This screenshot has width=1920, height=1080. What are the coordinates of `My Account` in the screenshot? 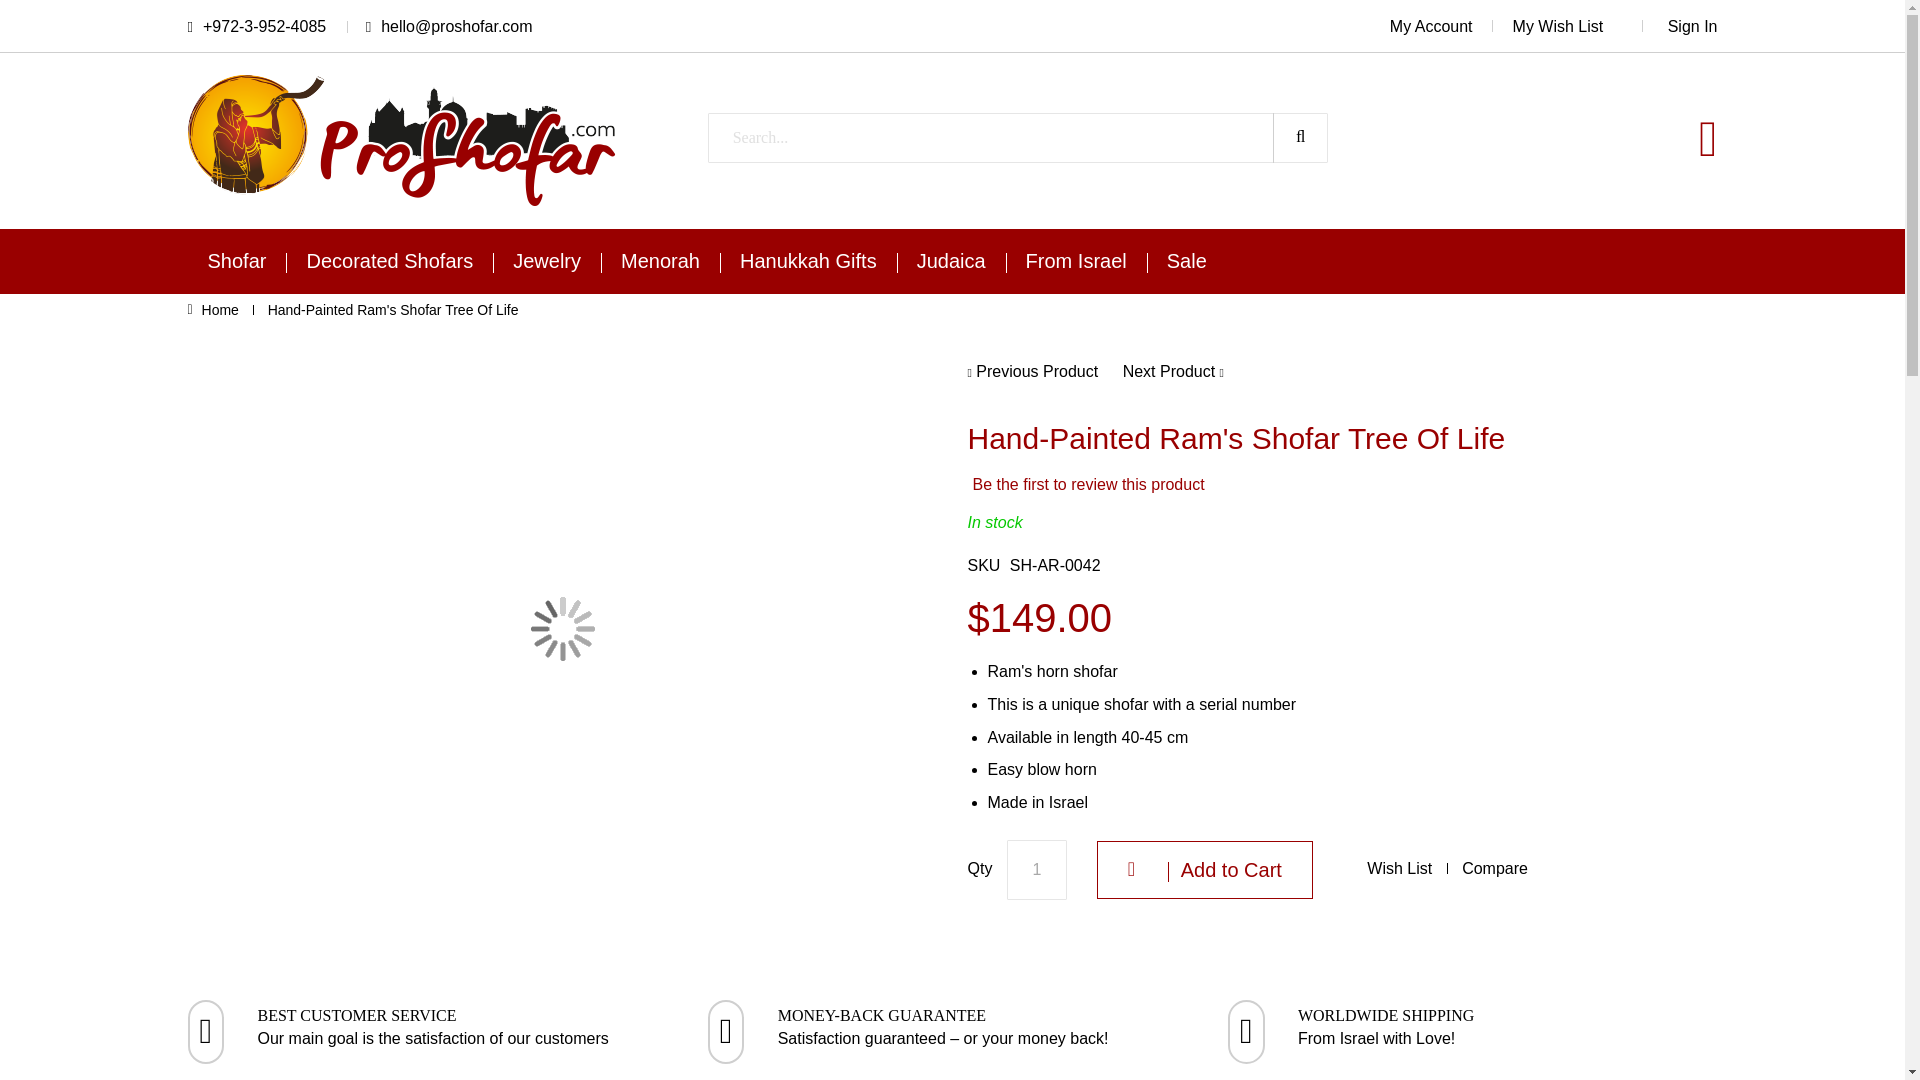 It's located at (1442, 26).